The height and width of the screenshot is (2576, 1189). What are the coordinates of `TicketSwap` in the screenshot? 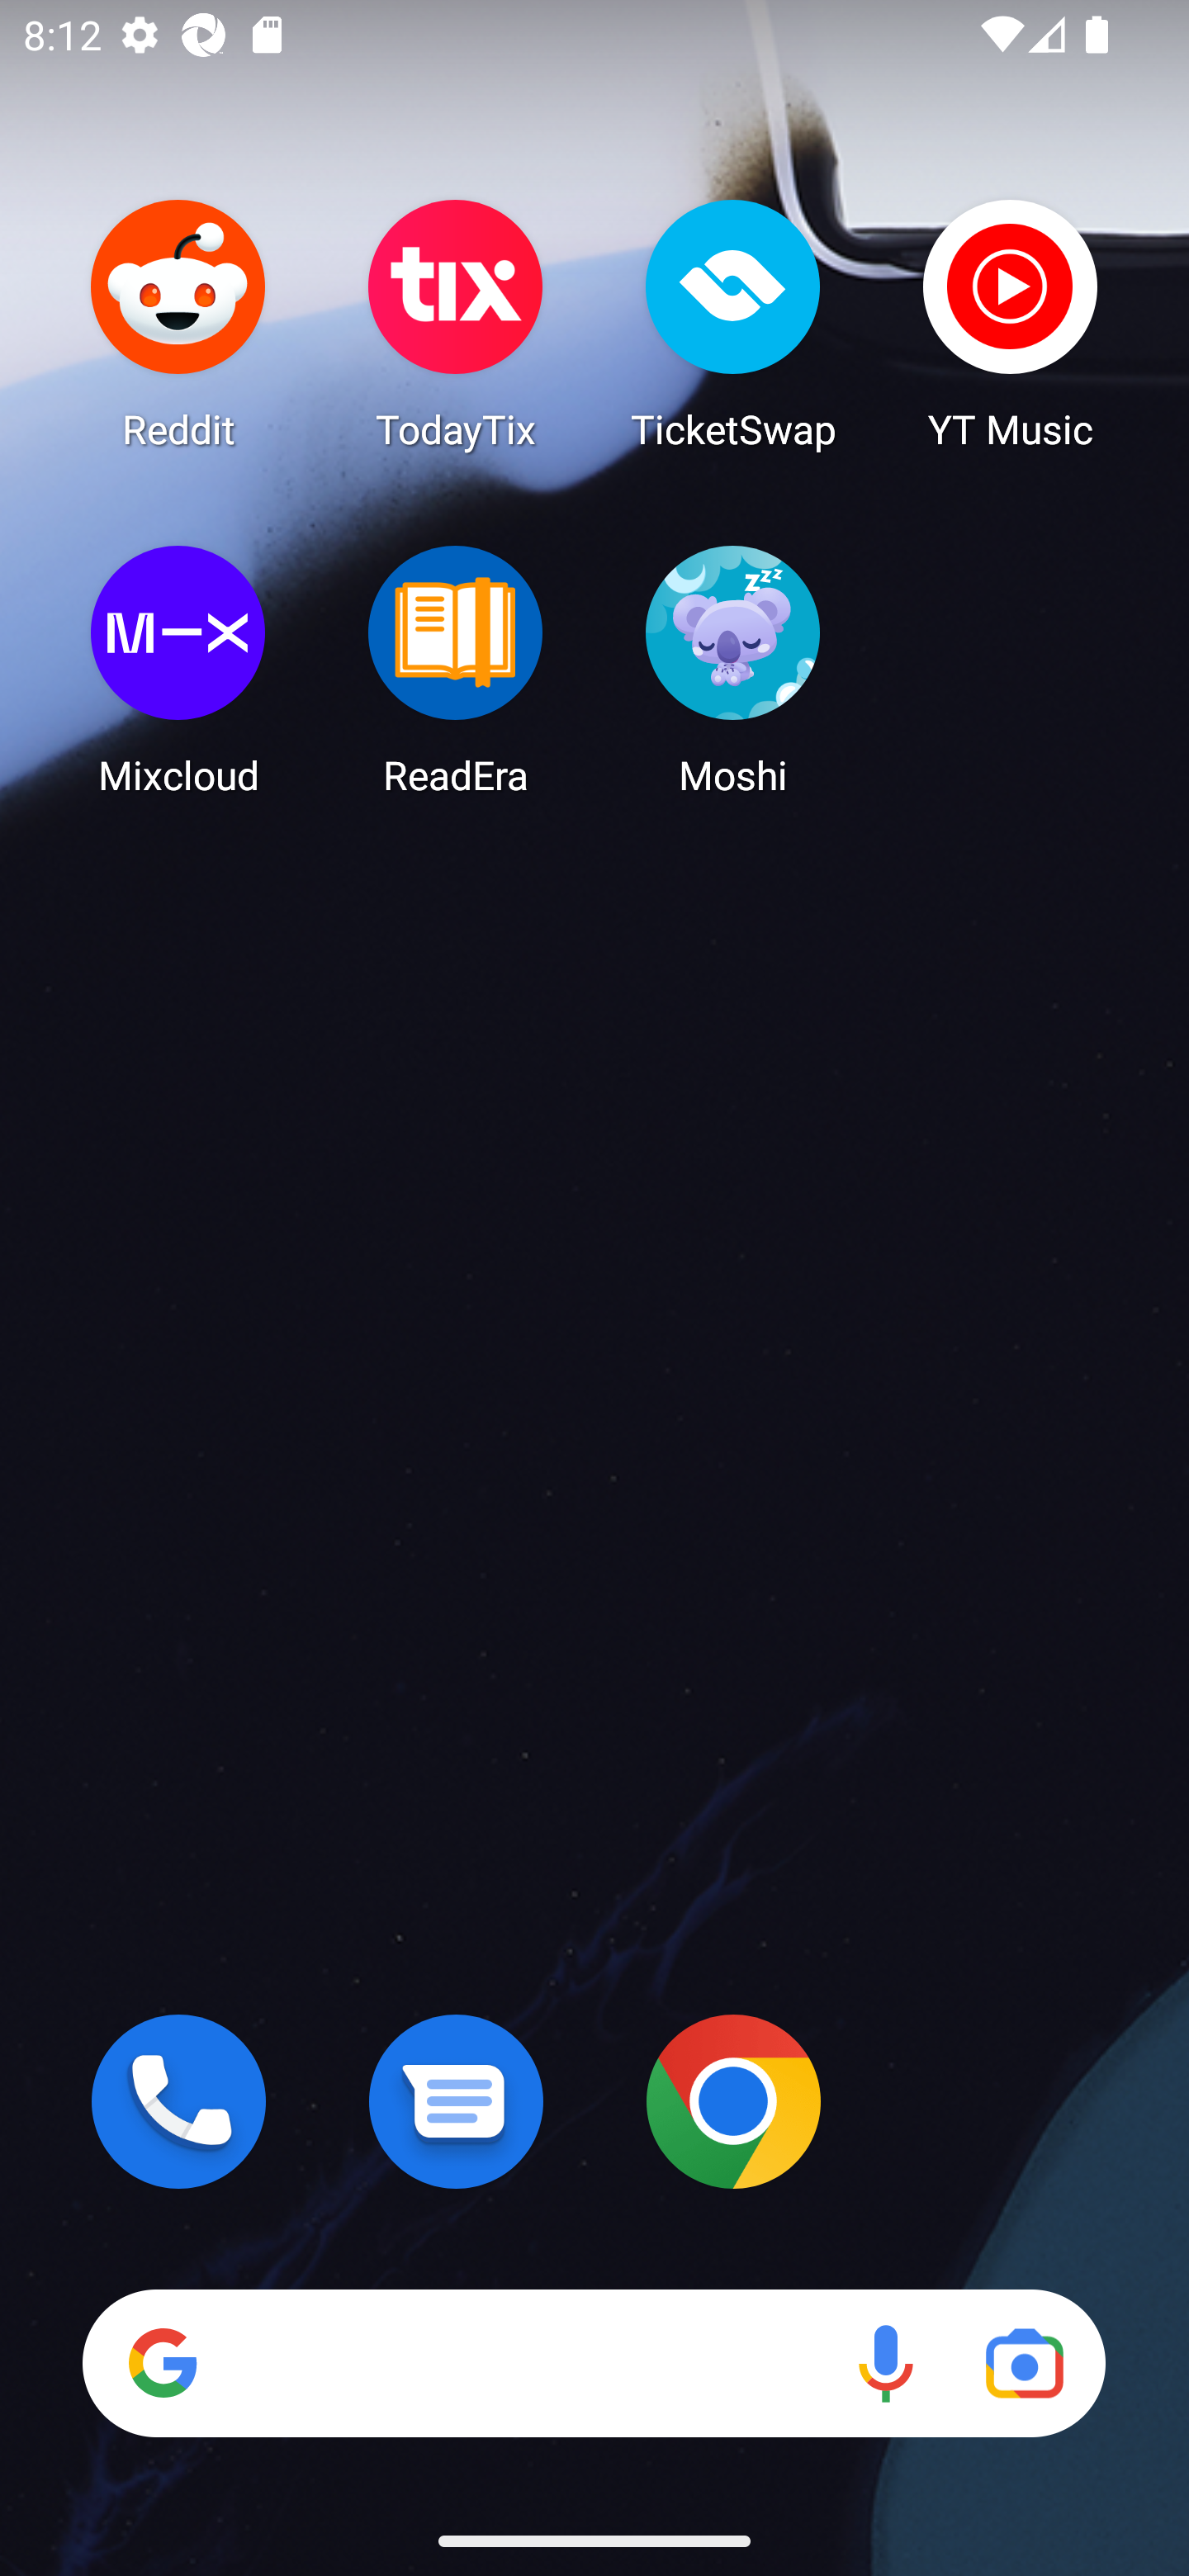 It's located at (733, 324).